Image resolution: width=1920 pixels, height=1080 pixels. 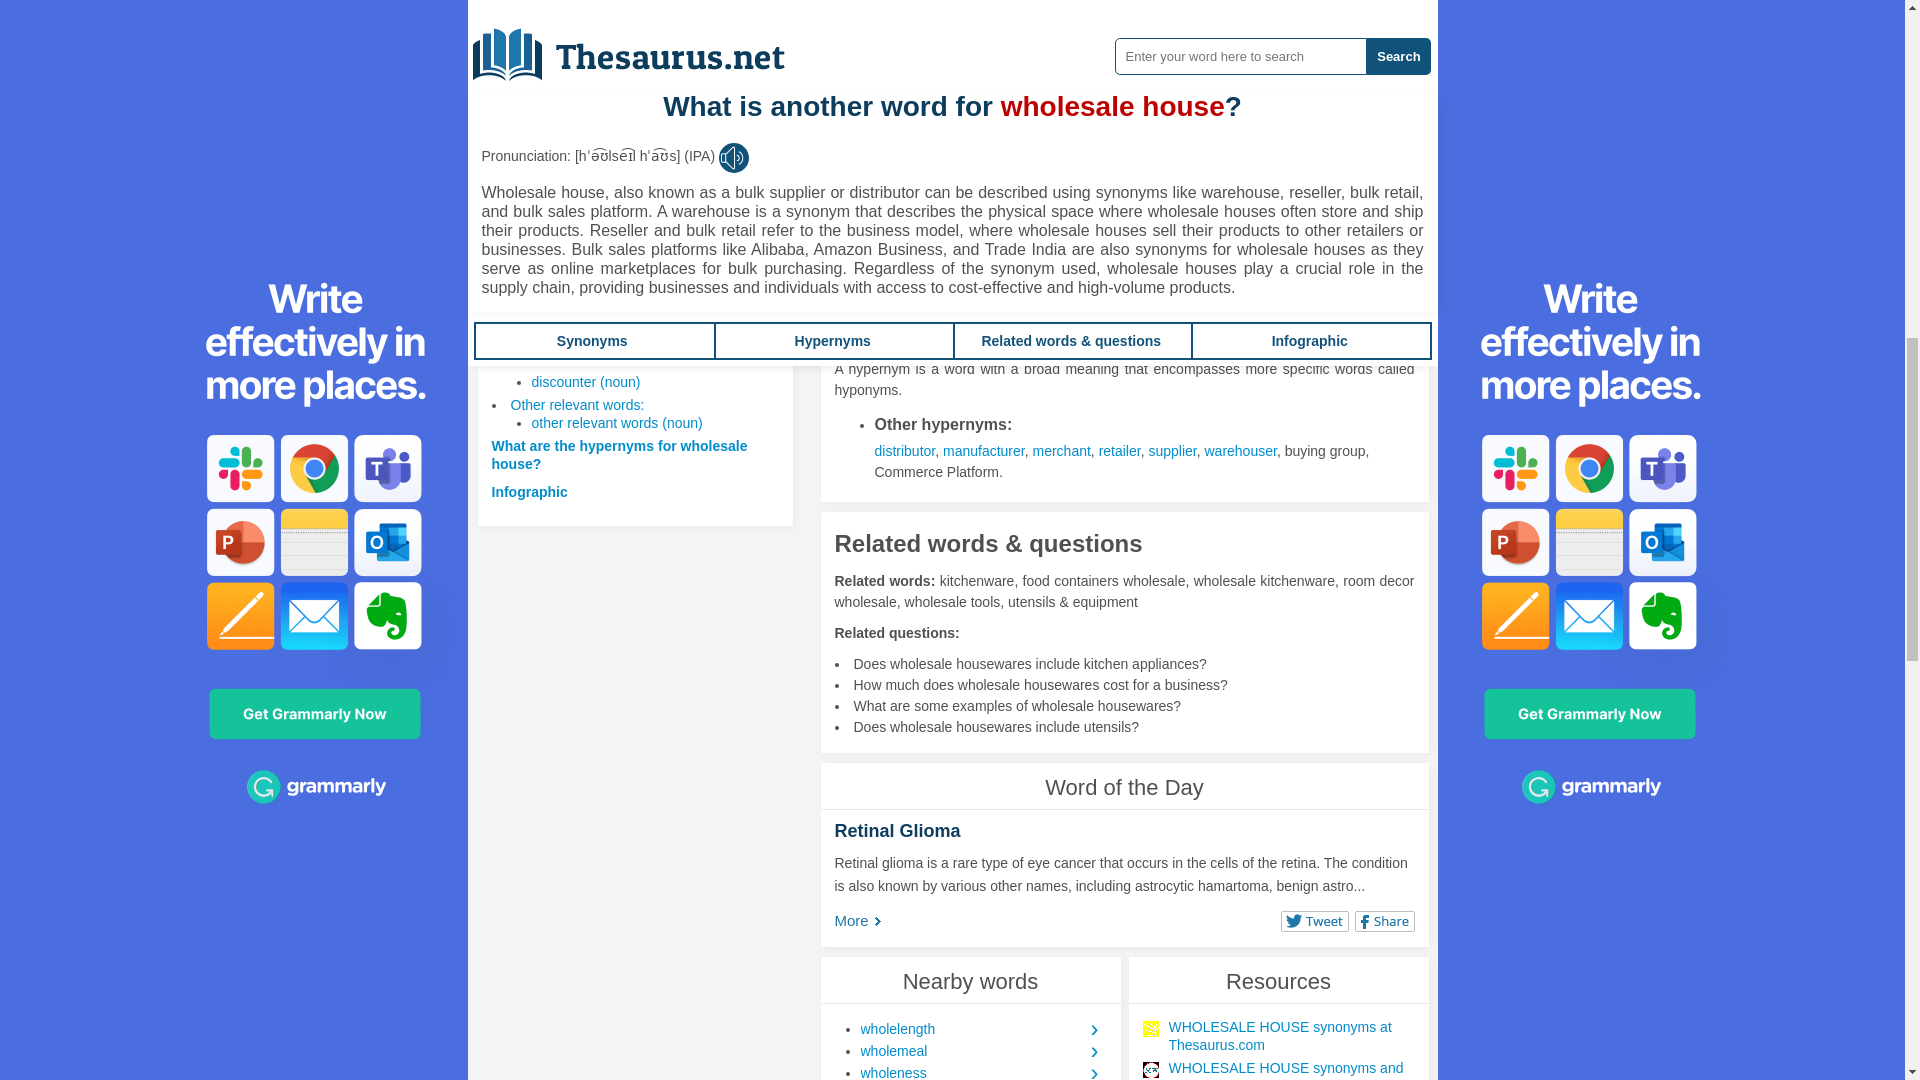 What do you see at coordinates (609, 316) in the screenshot?
I see `What is another word for wholesale house?` at bounding box center [609, 316].